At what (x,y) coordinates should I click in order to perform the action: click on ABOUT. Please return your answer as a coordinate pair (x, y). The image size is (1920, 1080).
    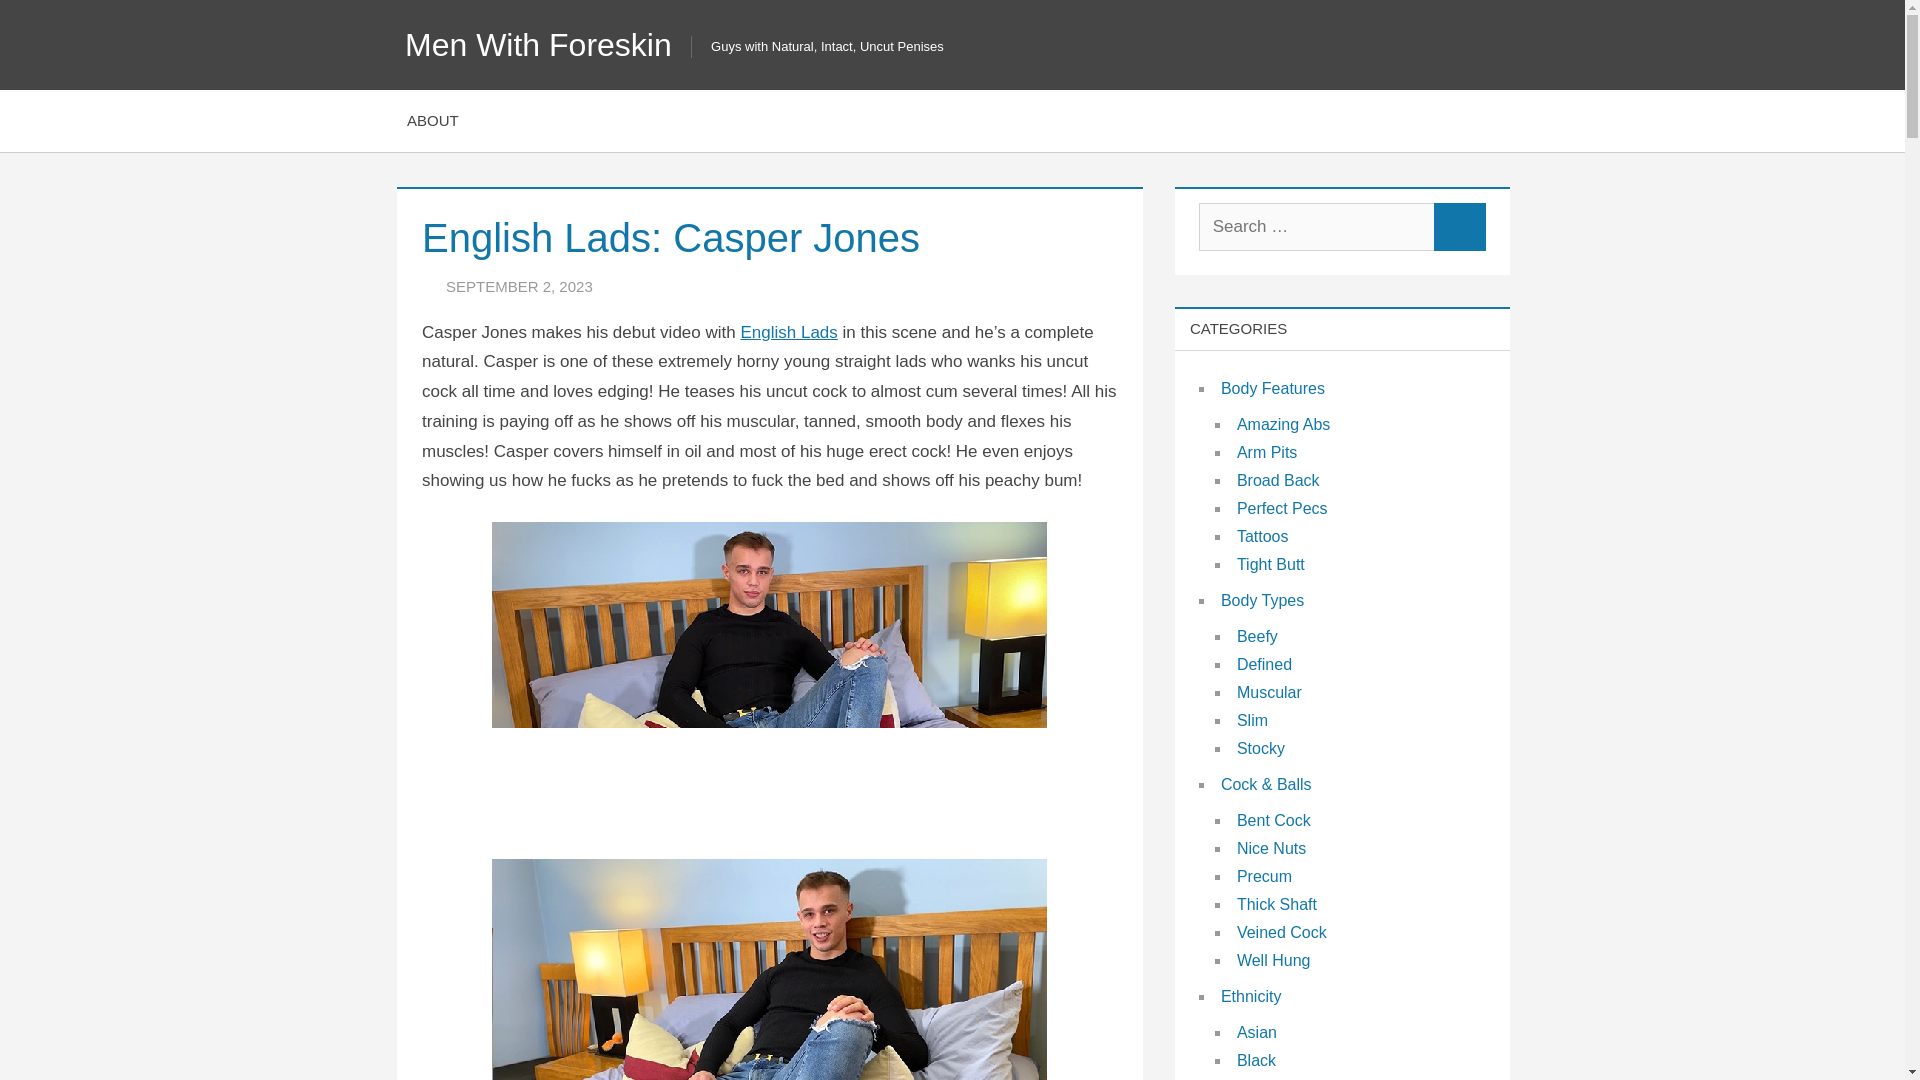
    Looking at the image, I should click on (432, 120).